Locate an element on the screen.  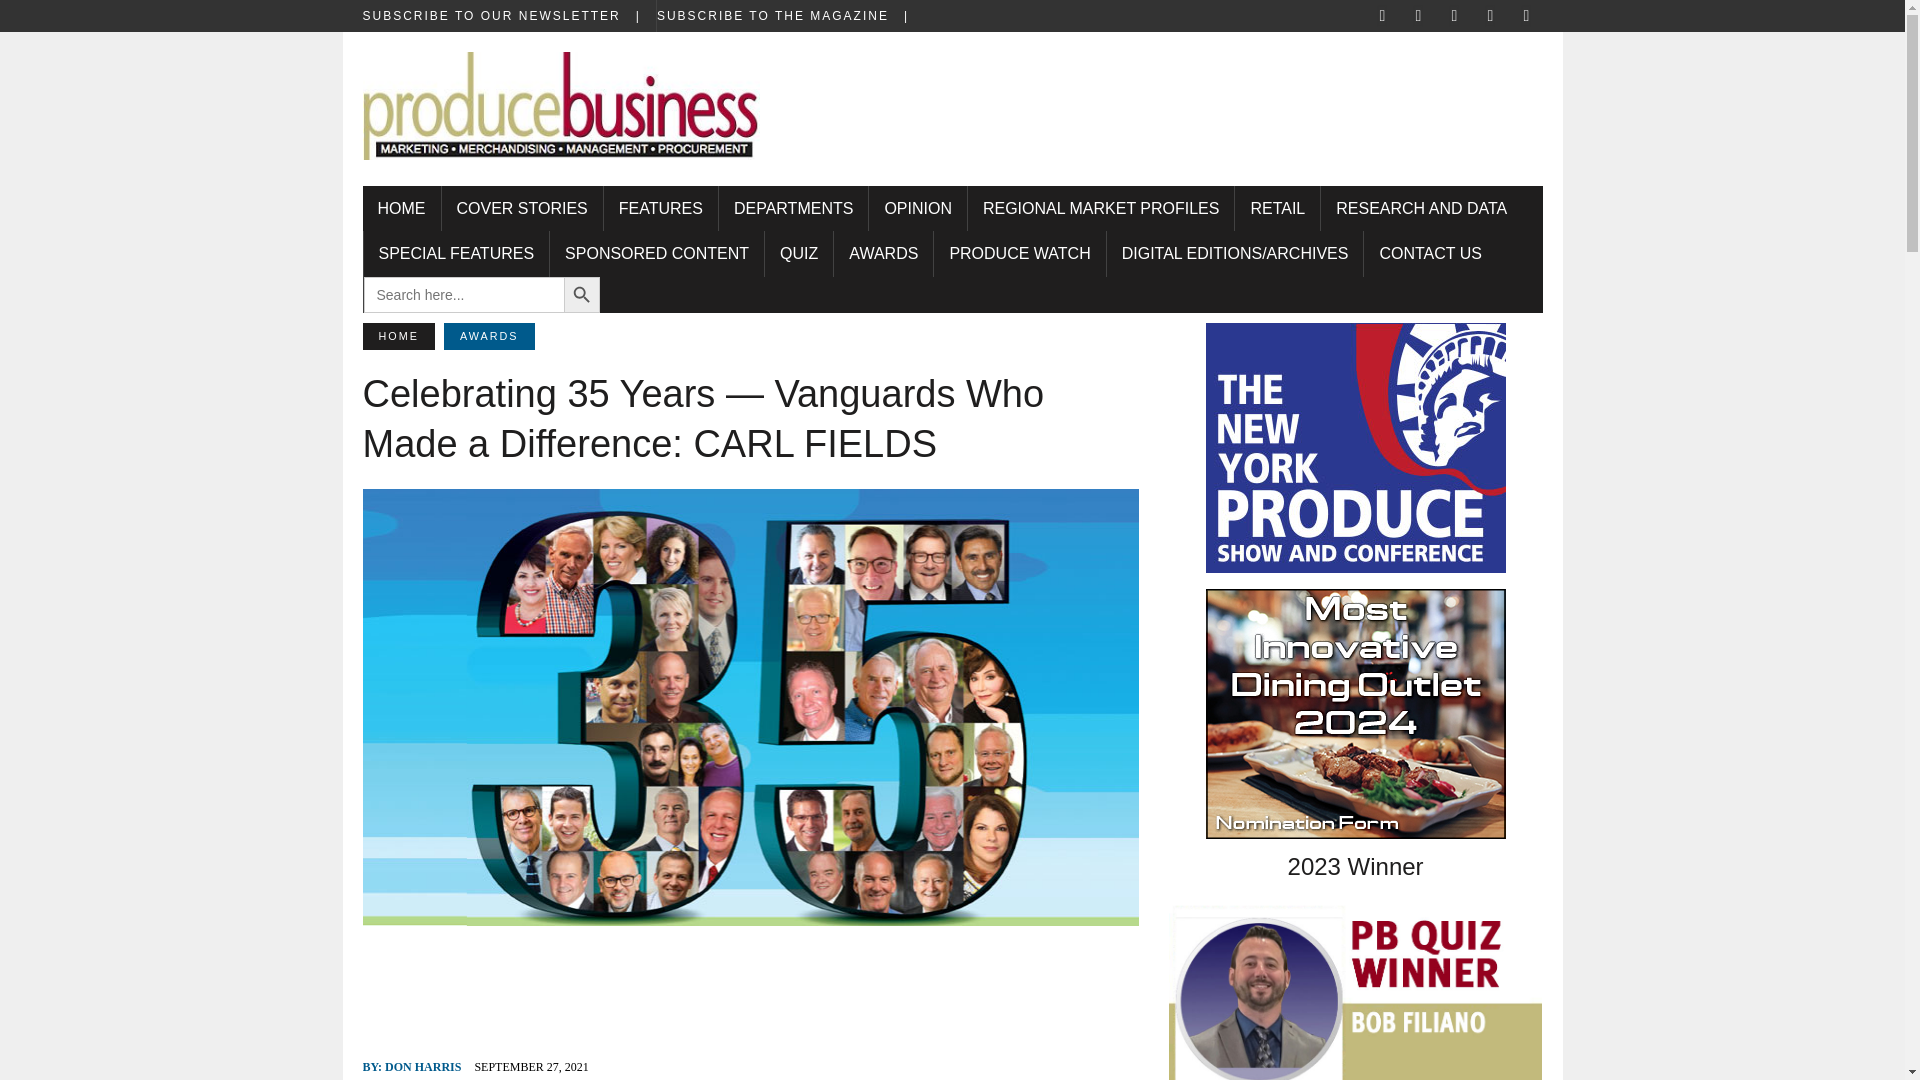
3rd party ad content is located at coordinates (1174, 96).